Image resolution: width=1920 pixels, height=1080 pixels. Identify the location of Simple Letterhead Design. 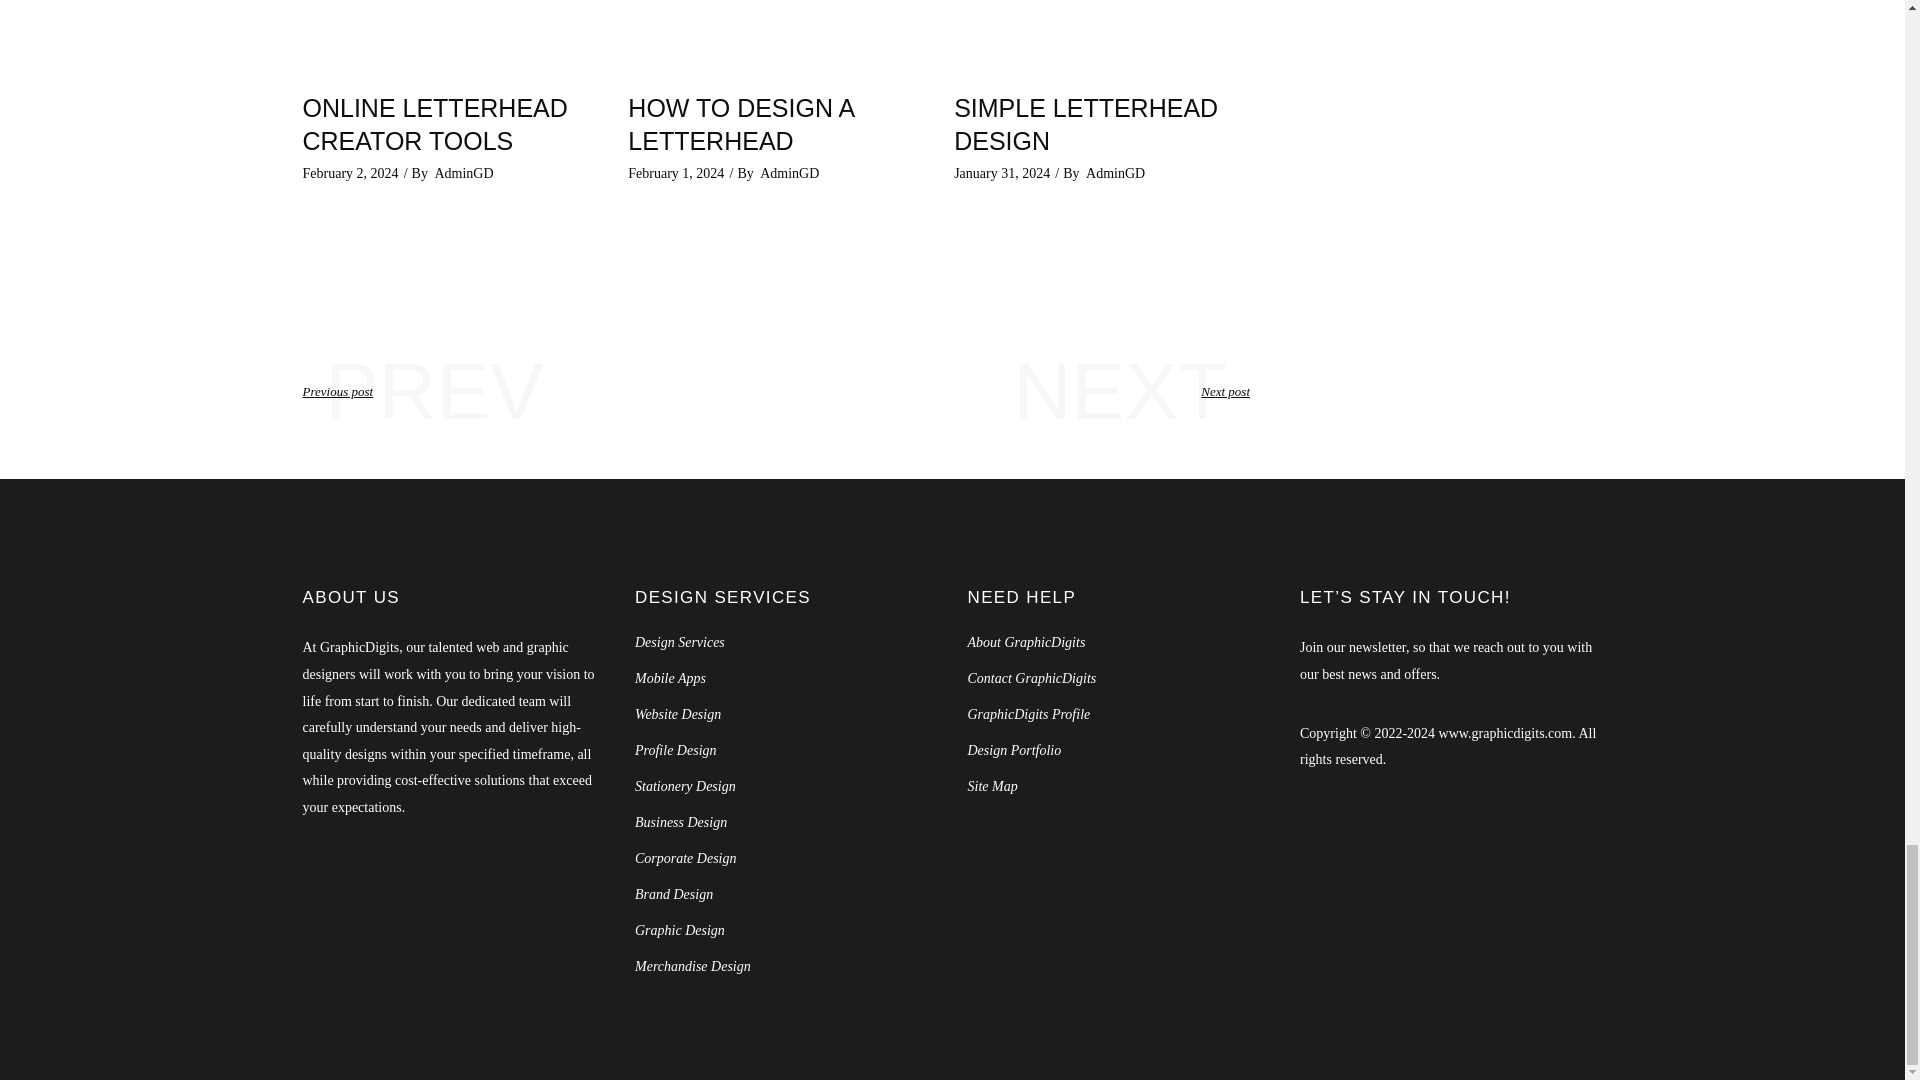
(1086, 124).